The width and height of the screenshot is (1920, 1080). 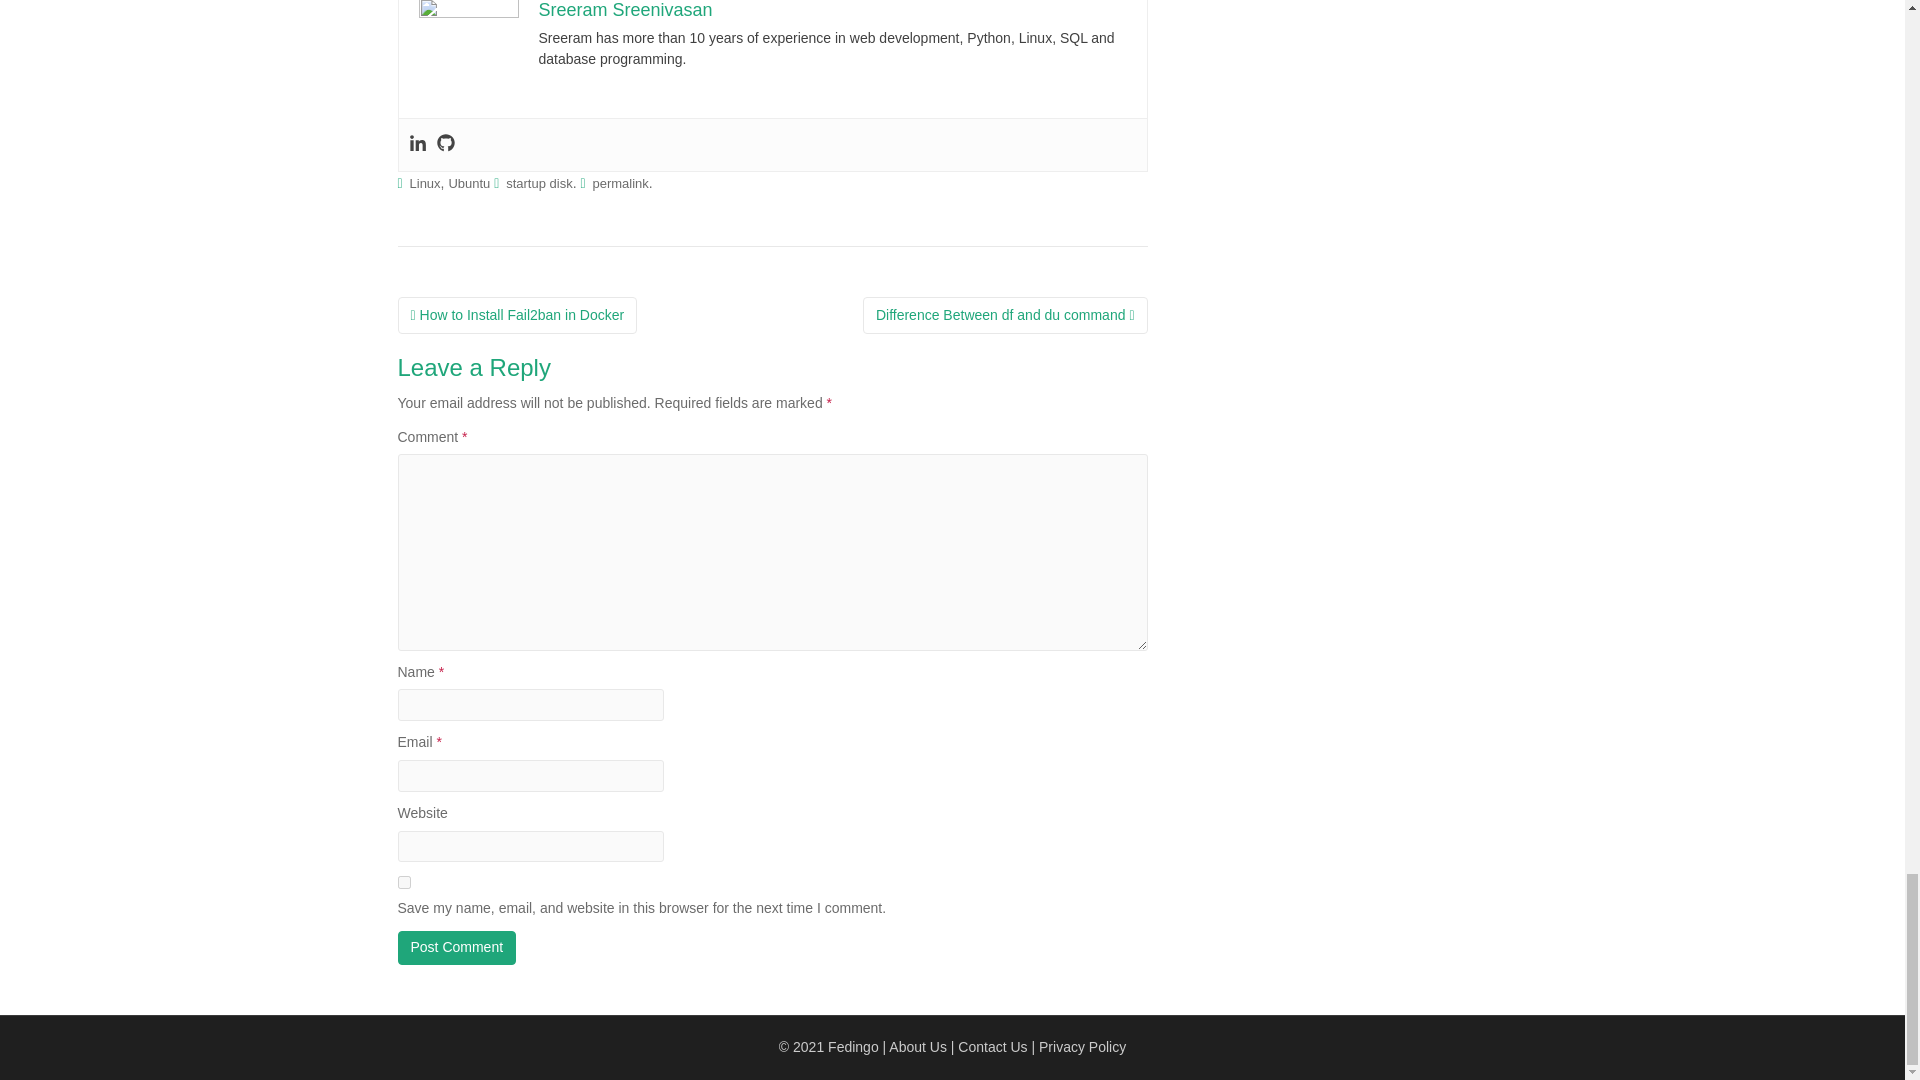 What do you see at coordinates (468, 184) in the screenshot?
I see `Ubuntu` at bounding box center [468, 184].